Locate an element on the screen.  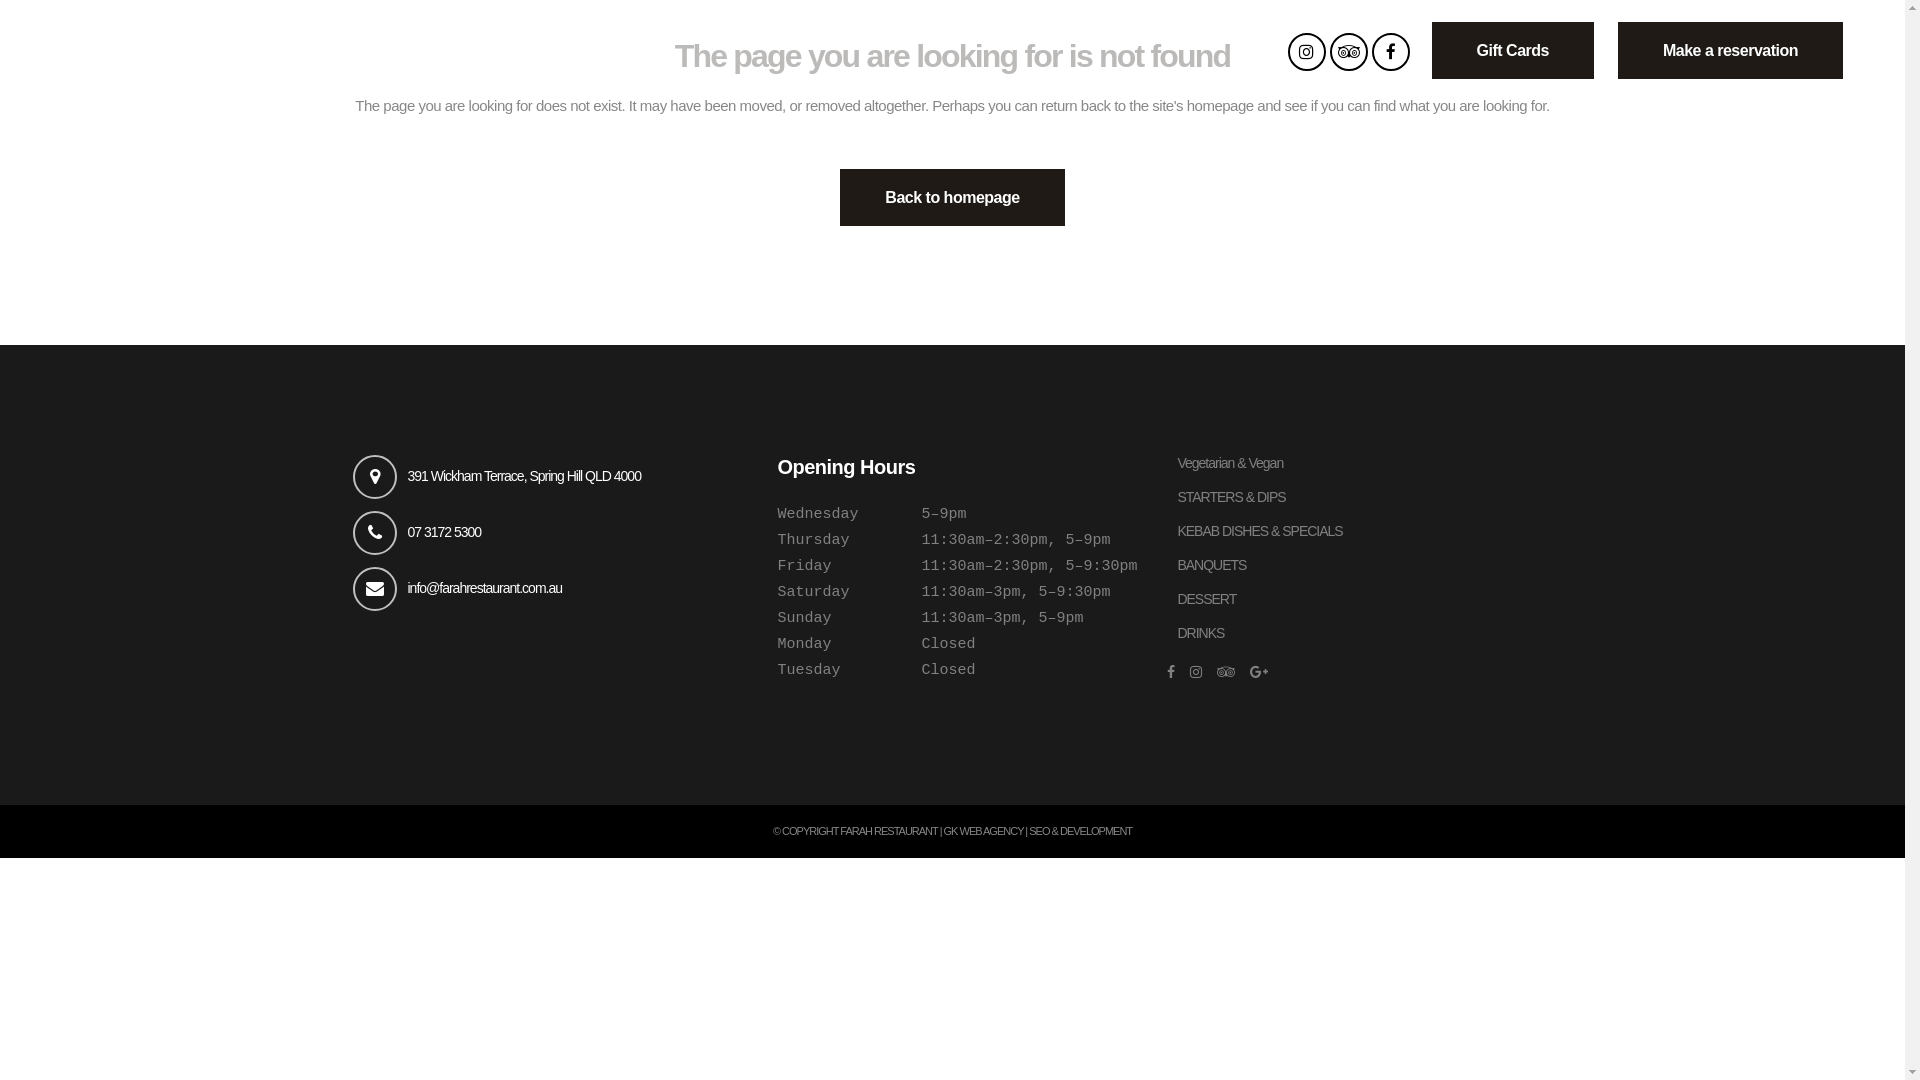
Vegetarian & Vegan is located at coordinates (1364, 464).